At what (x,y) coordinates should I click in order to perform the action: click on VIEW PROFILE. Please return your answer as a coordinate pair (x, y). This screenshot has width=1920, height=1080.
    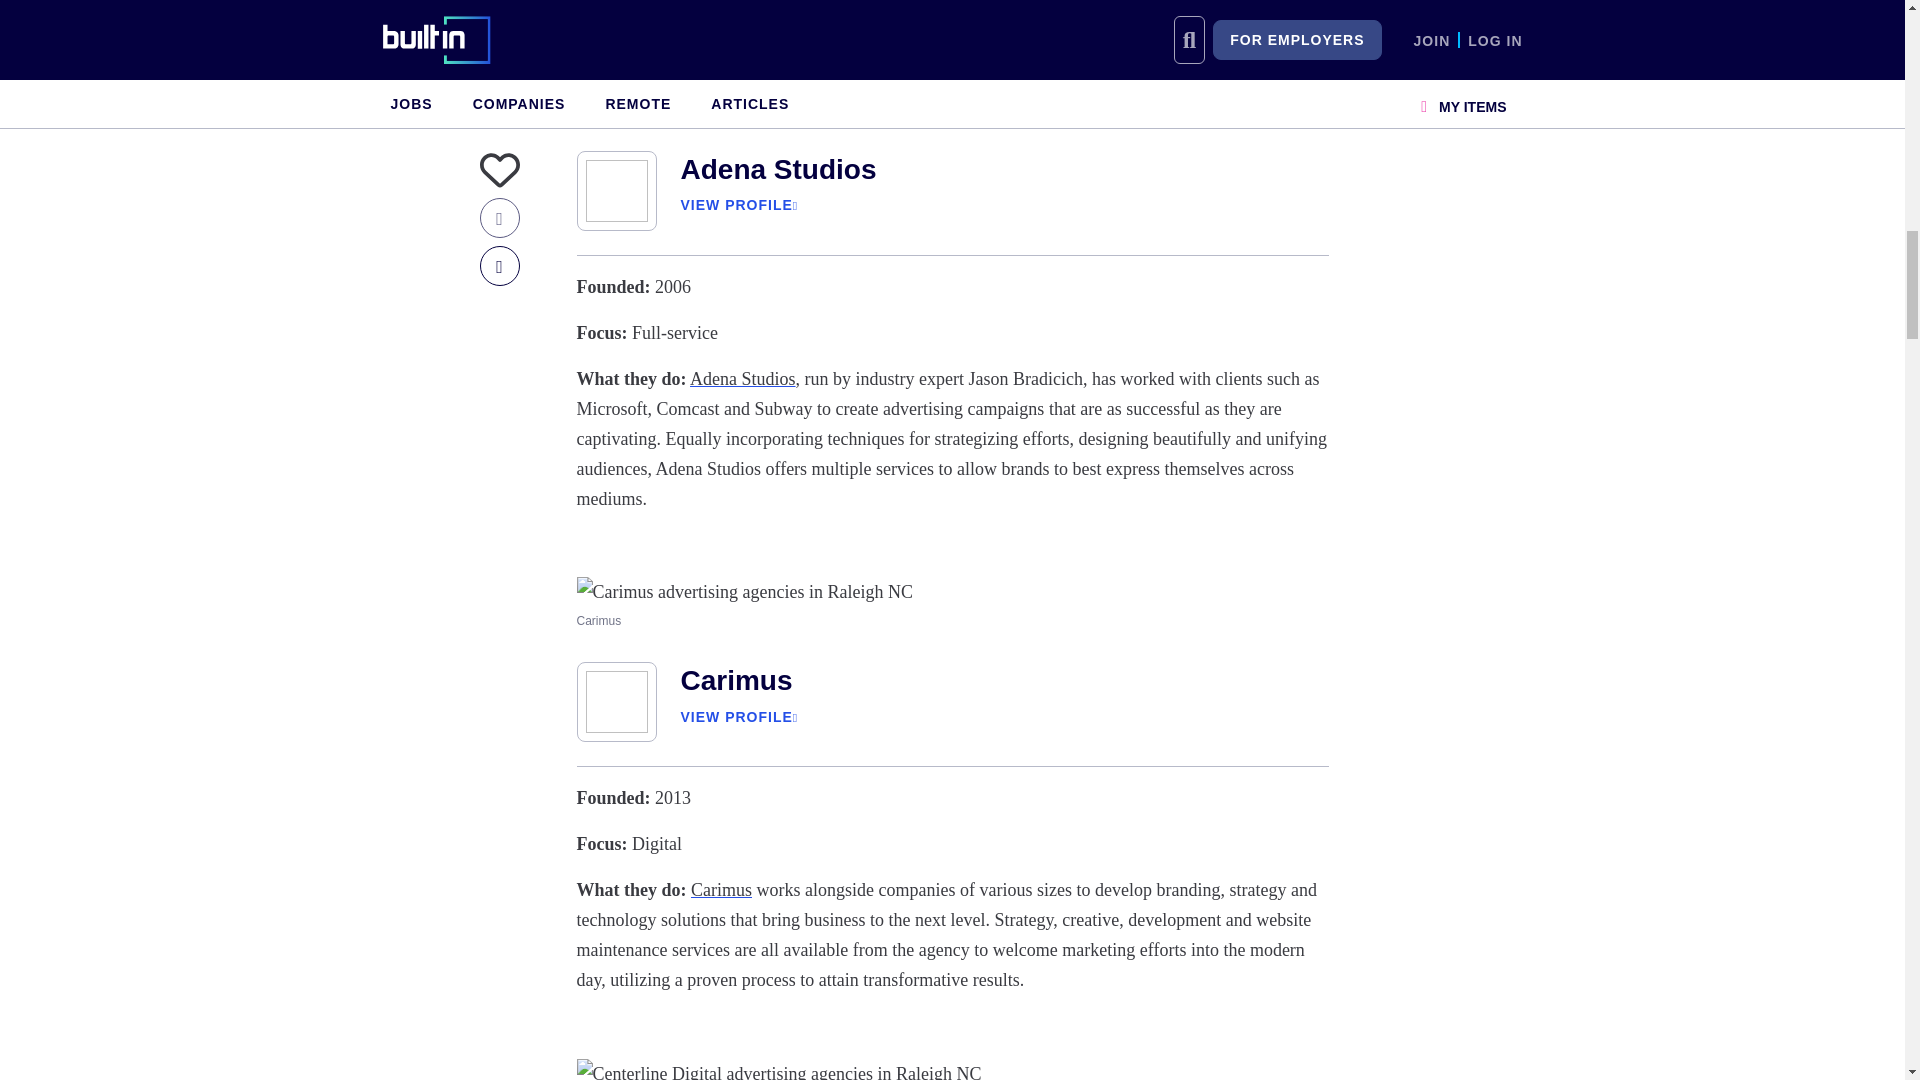
    Looking at the image, I should click on (735, 204).